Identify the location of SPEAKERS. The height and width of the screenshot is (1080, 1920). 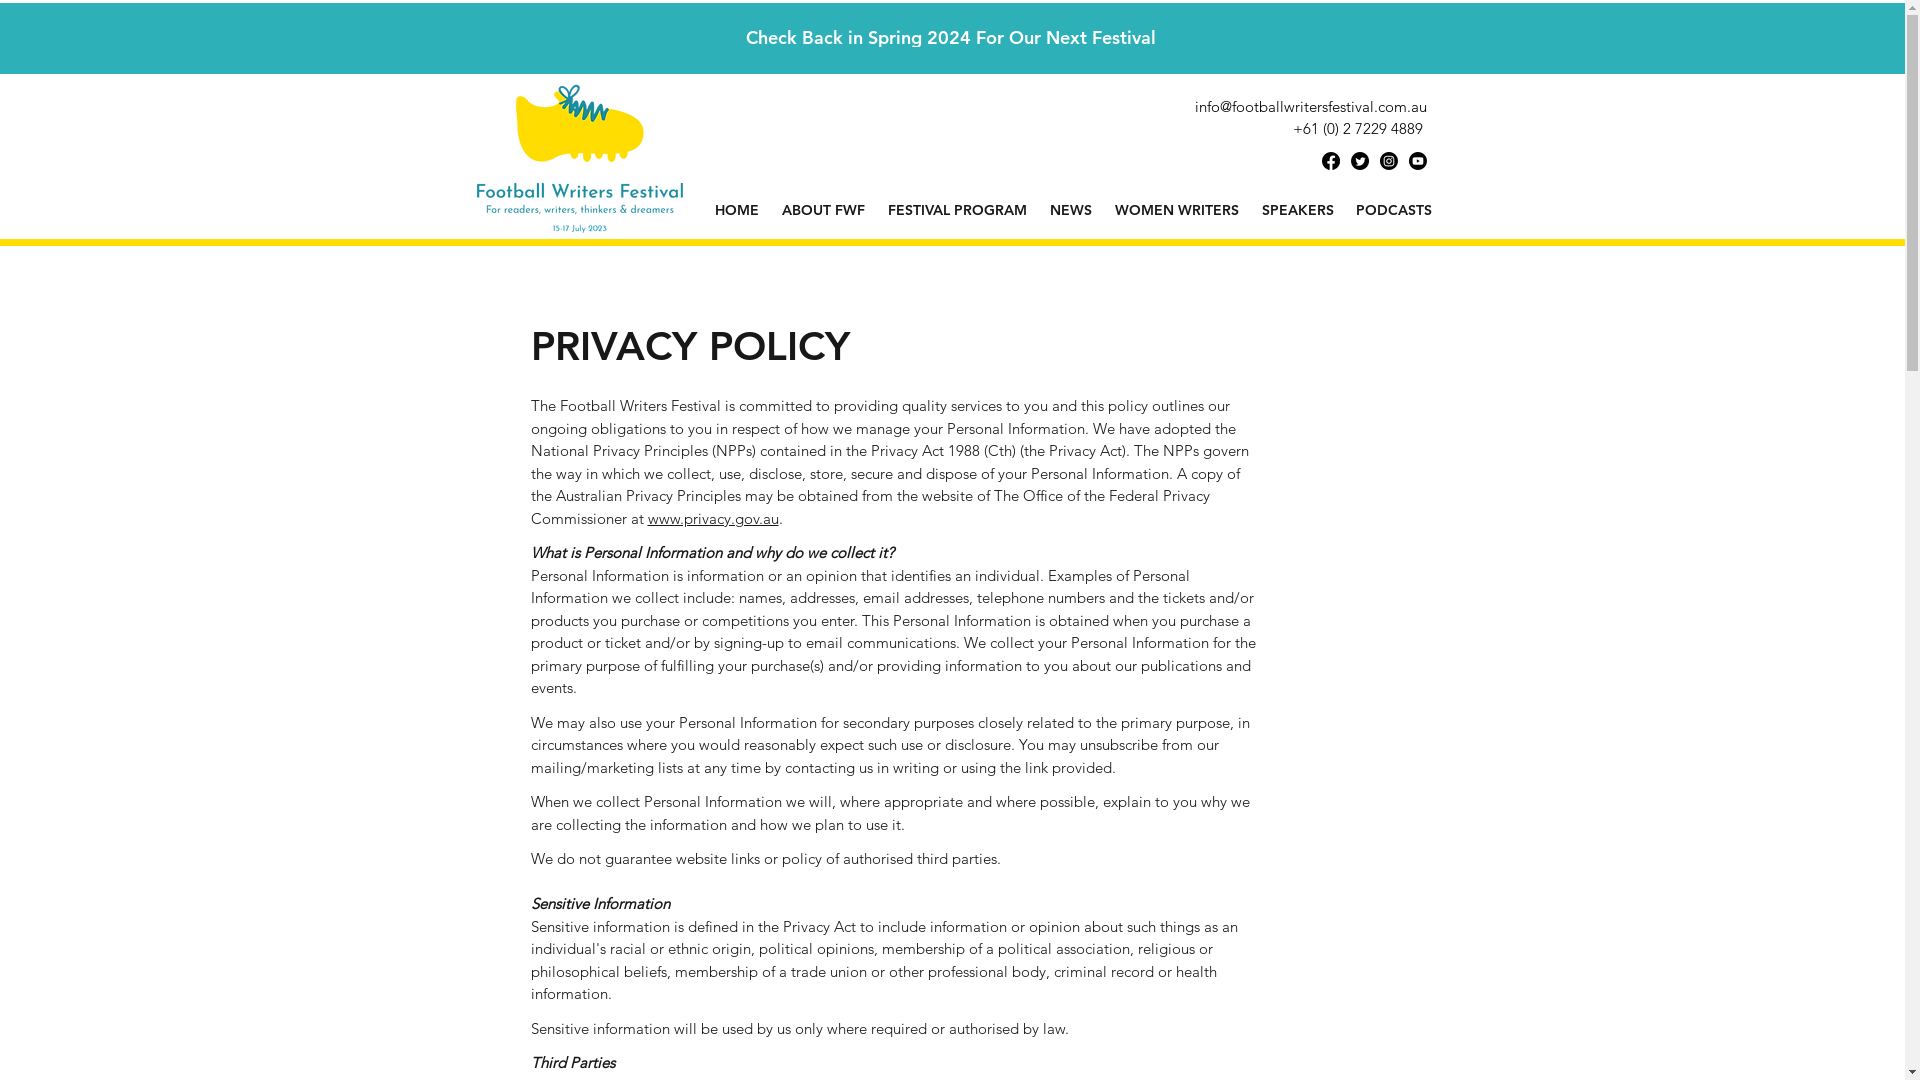
(1297, 210).